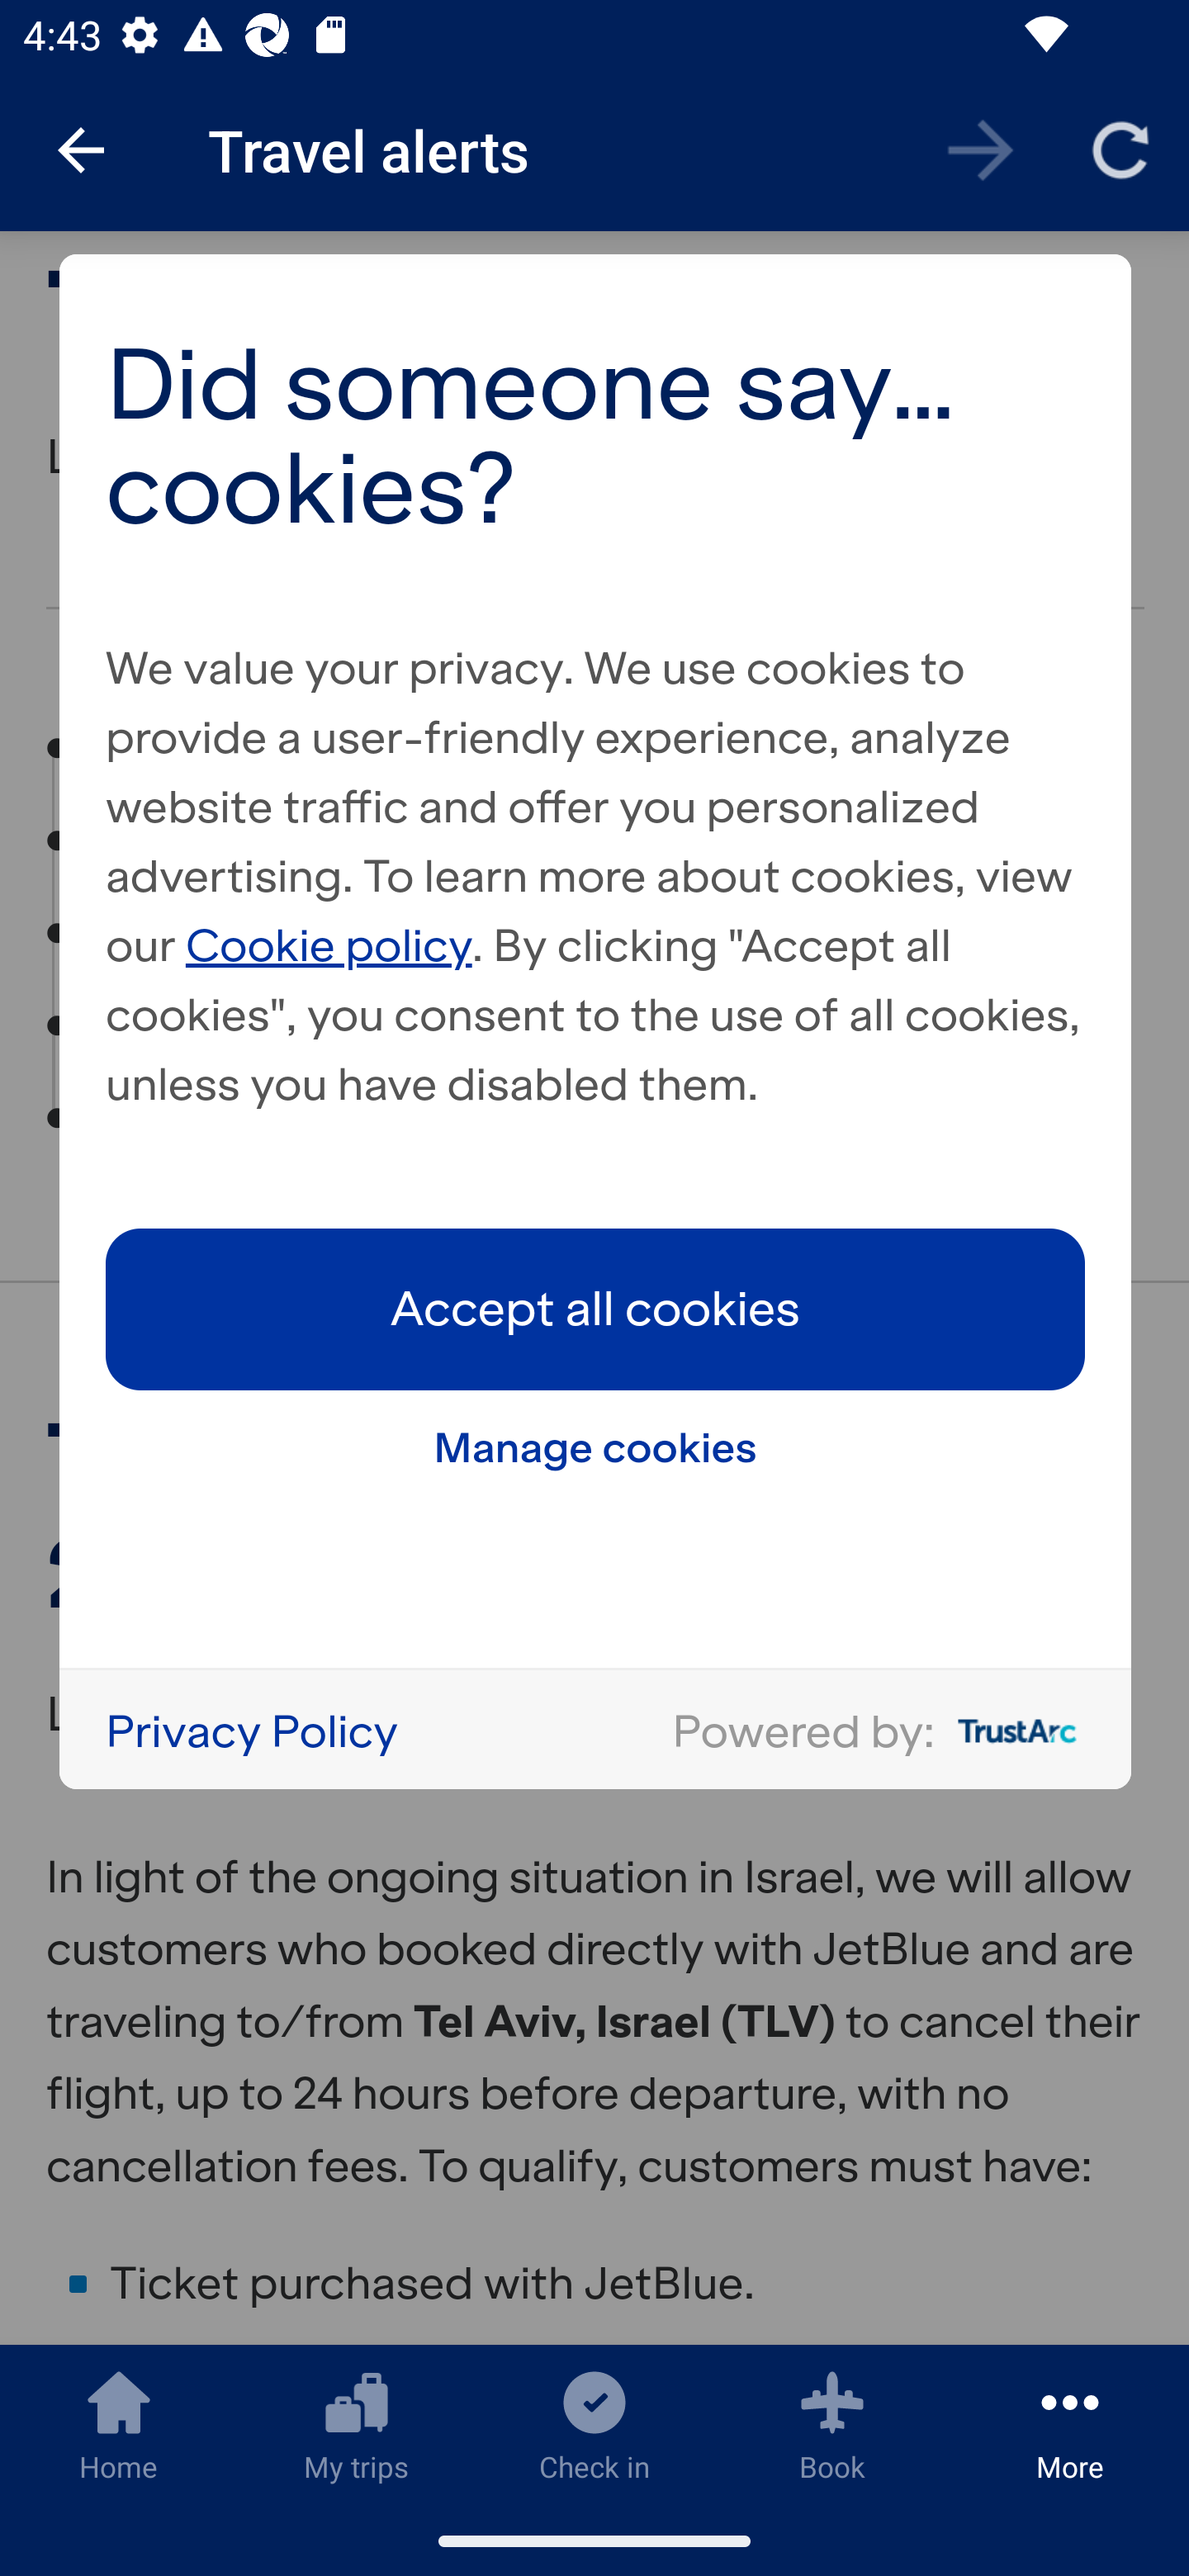 This screenshot has width=1189, height=2576. What do you see at coordinates (563, 933) in the screenshot?
I see `Construction At Reno/Tahoe, NV Airport` at bounding box center [563, 933].